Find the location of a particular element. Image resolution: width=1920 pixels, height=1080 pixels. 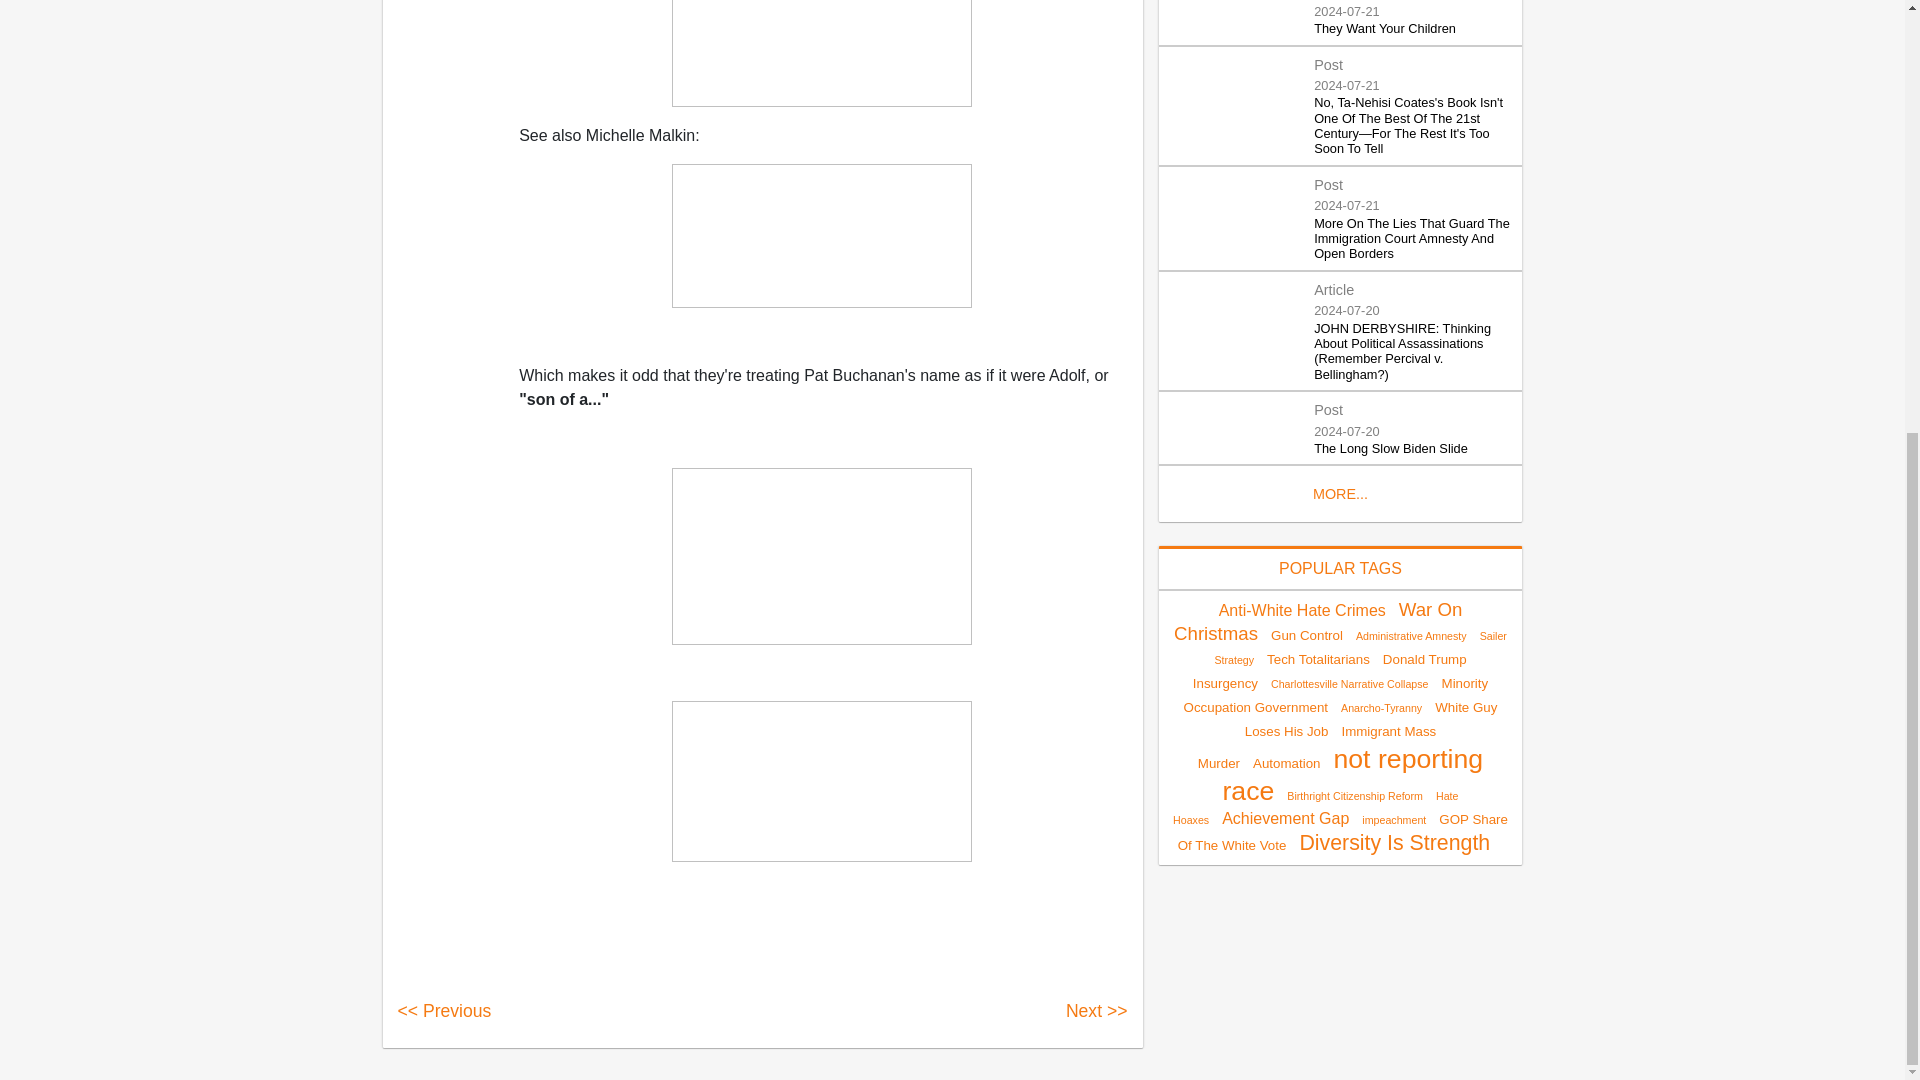

google-pat-bu is located at coordinates (822, 556).